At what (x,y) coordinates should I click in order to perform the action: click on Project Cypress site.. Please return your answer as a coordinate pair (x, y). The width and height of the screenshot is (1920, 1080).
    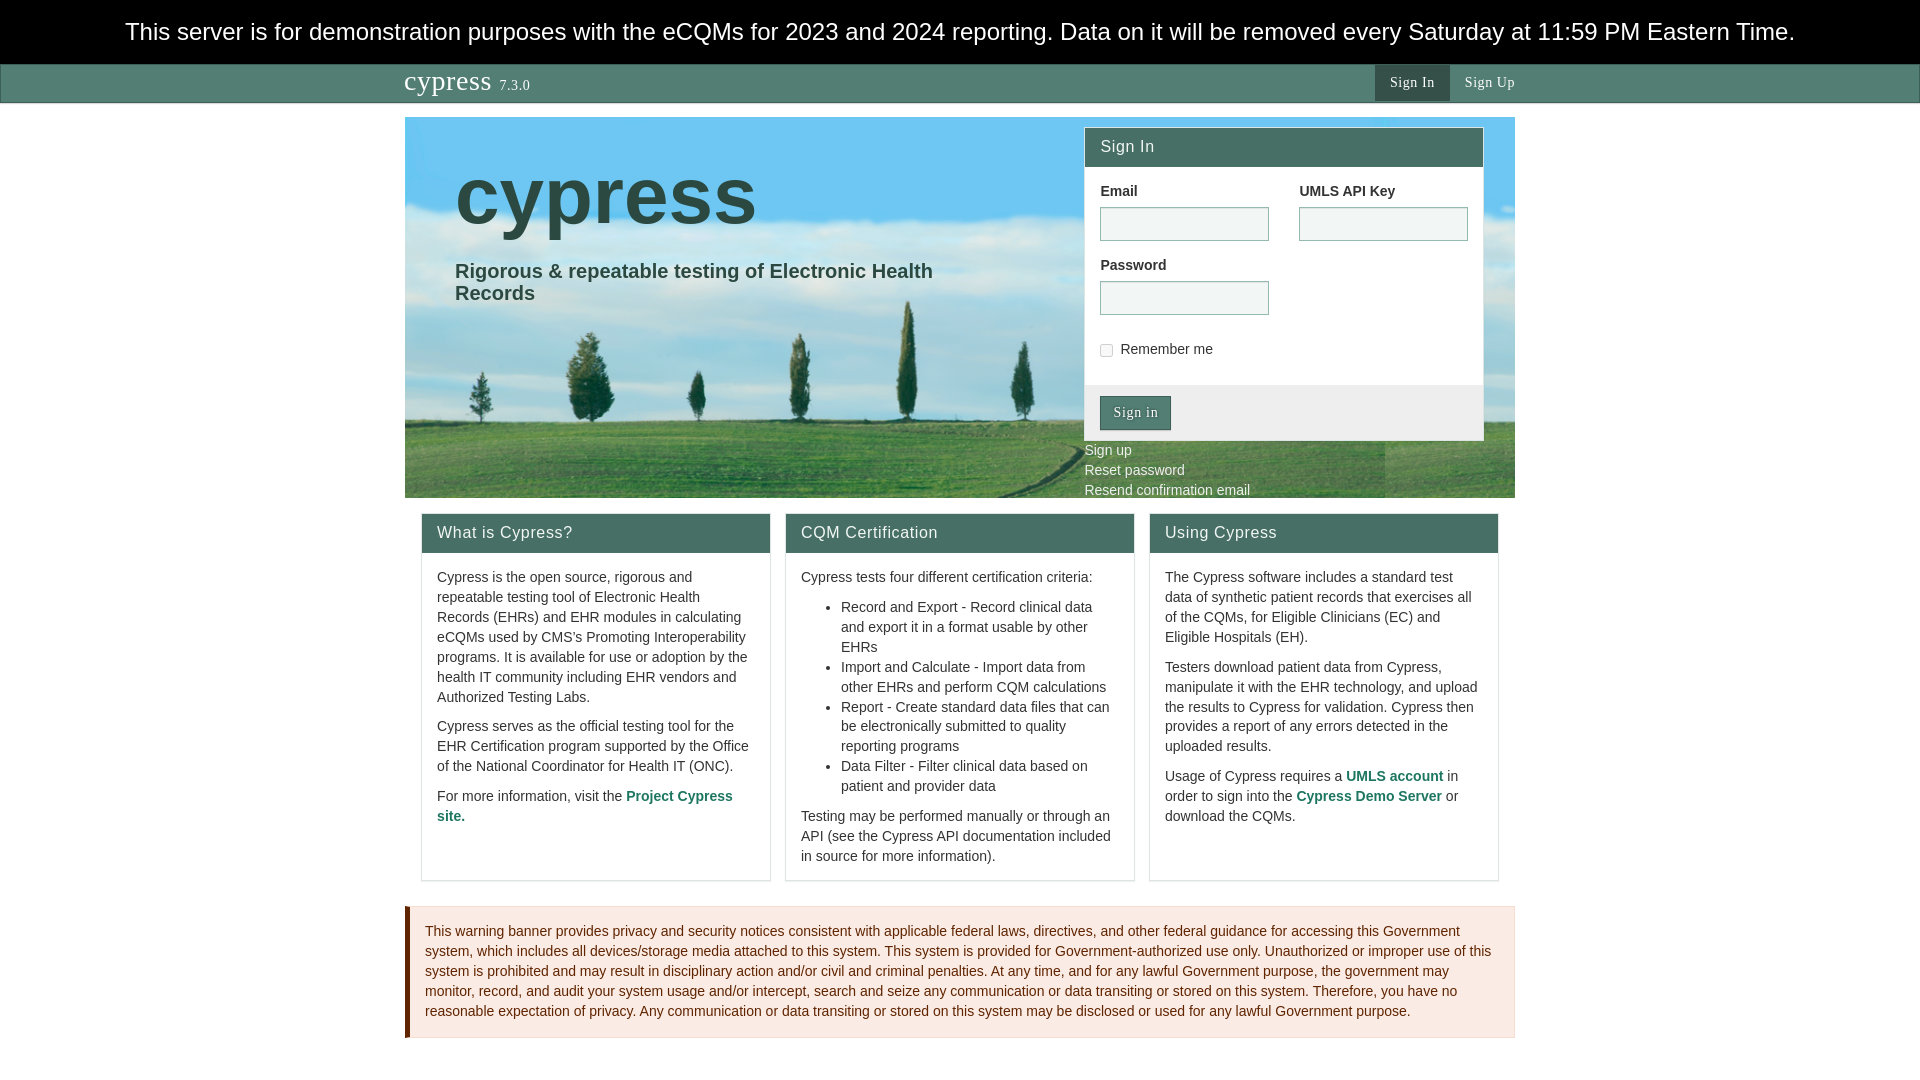
    Looking at the image, I should click on (585, 806).